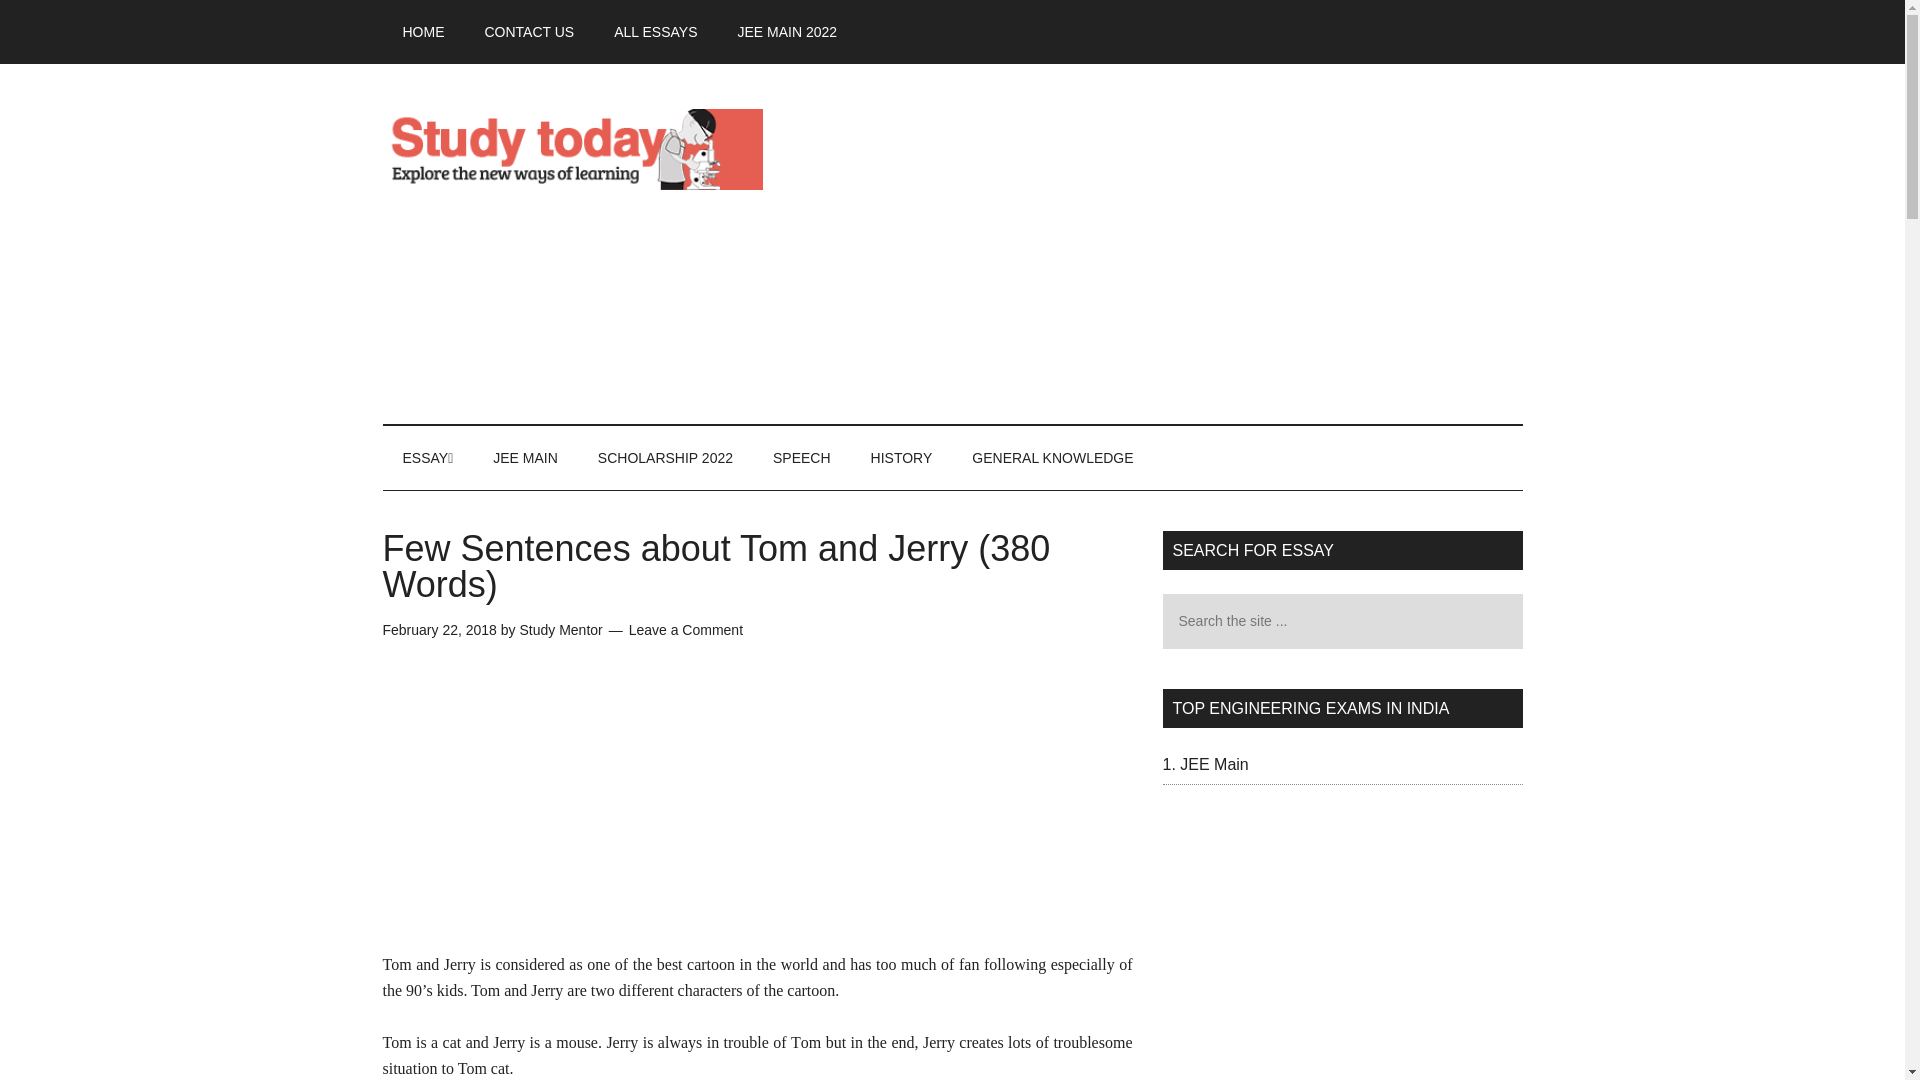  Describe the element at coordinates (528, 32) in the screenshot. I see `CONTACT US` at that location.